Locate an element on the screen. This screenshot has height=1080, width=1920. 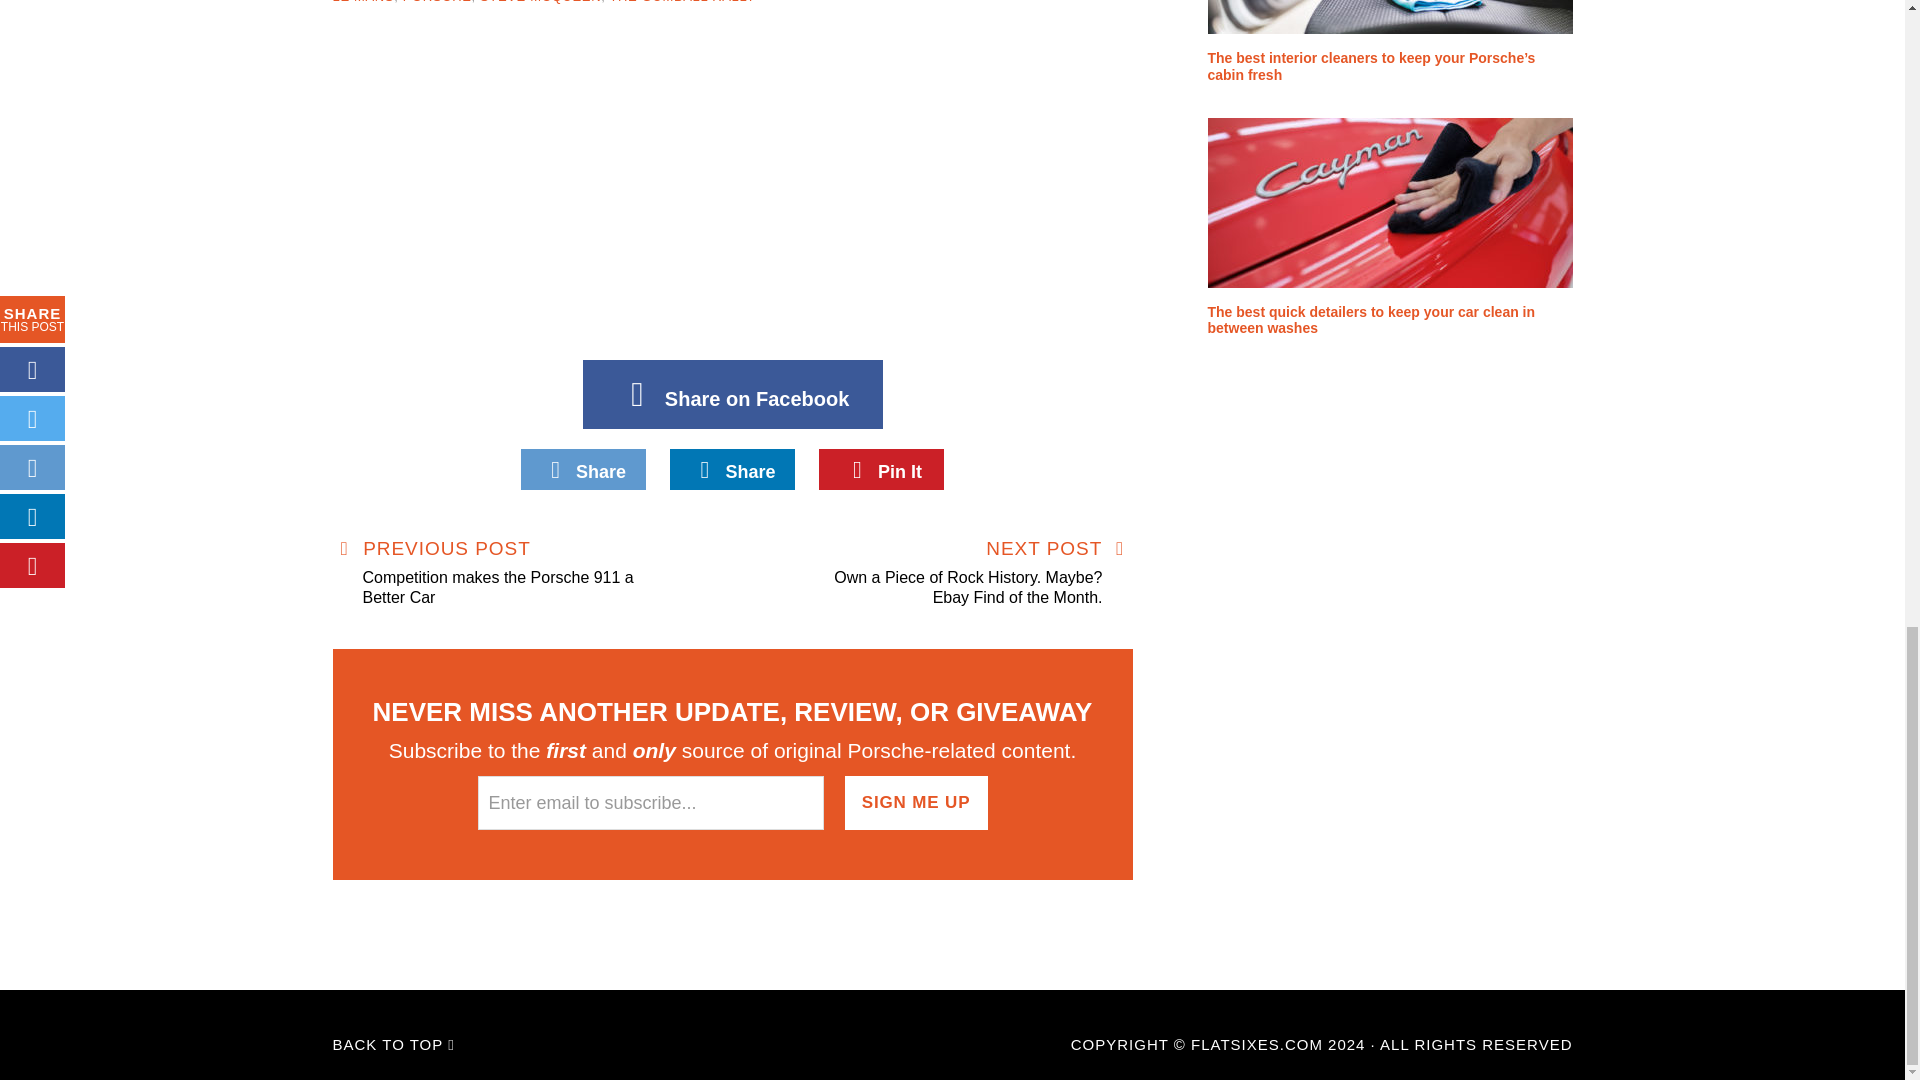
Advertisement is located at coordinates (732, 190).